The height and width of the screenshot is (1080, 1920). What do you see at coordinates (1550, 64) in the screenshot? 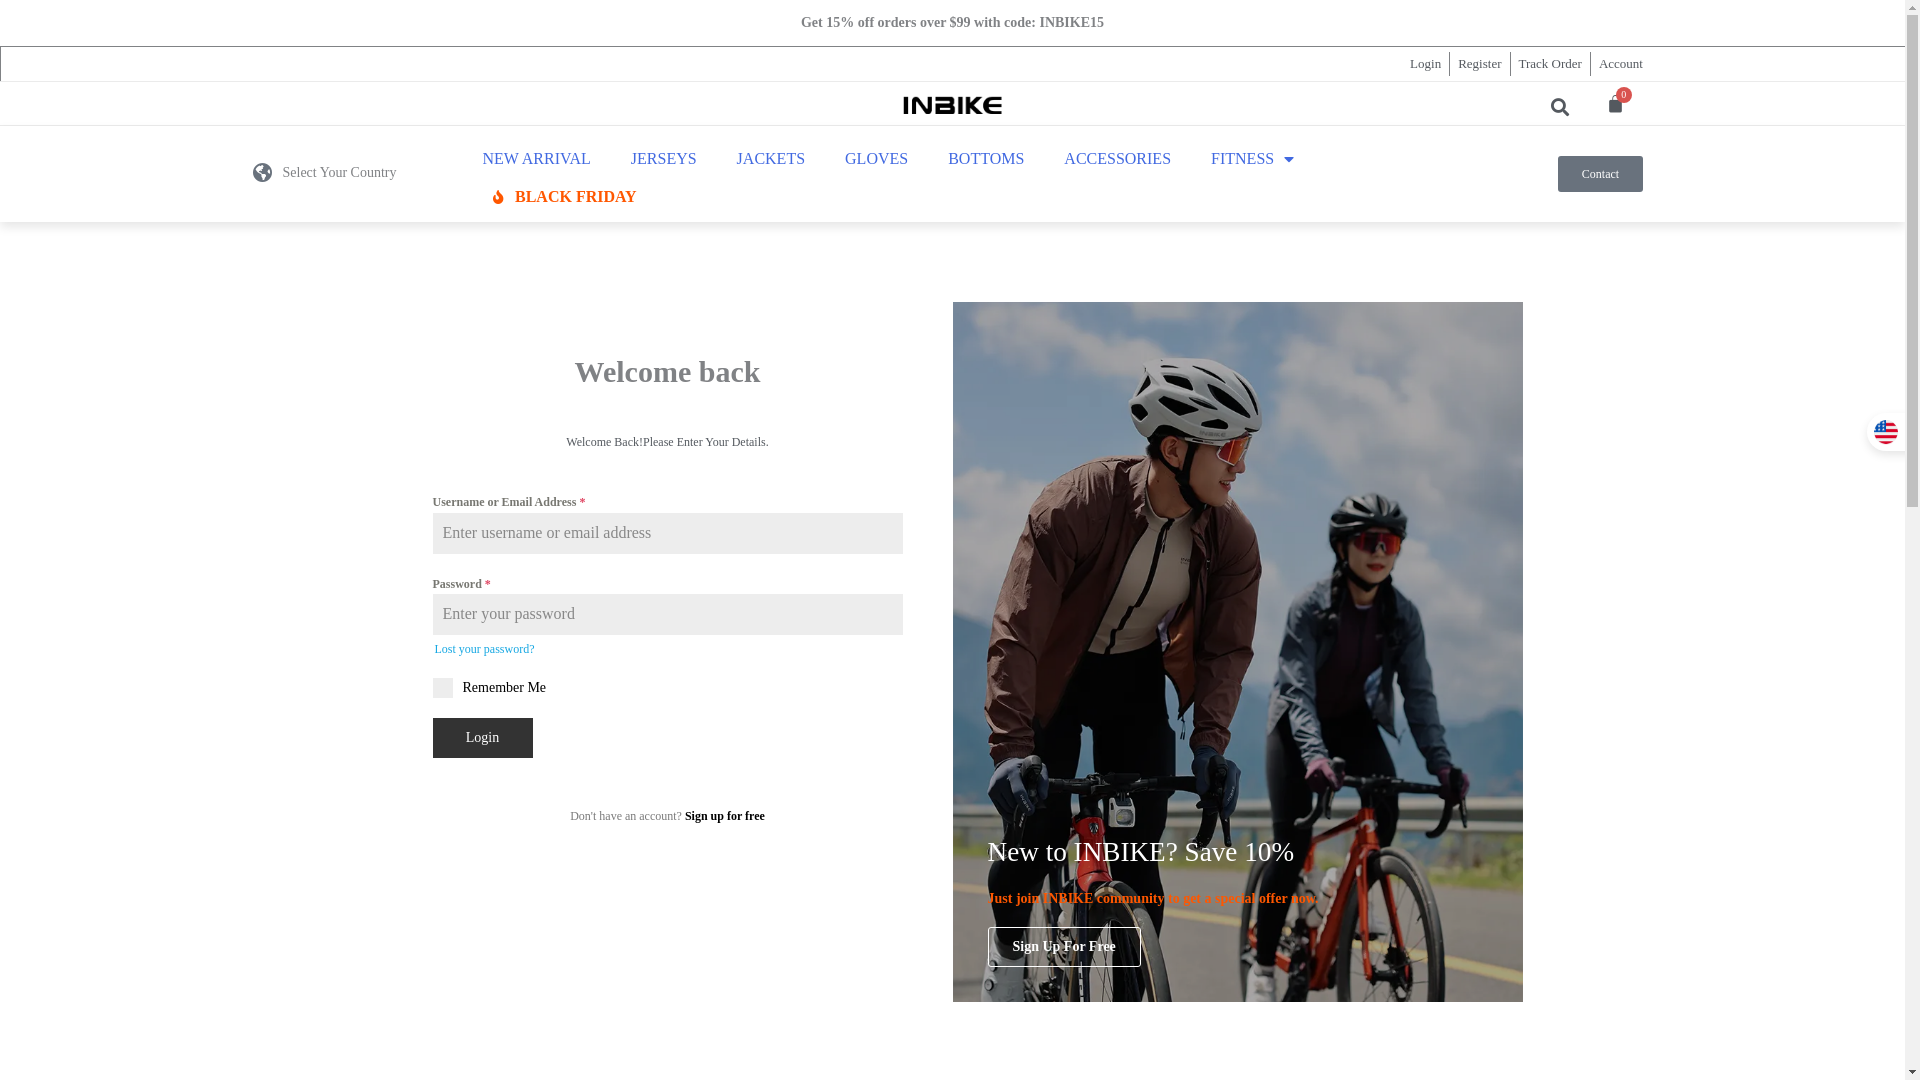
I see `Track Order` at bounding box center [1550, 64].